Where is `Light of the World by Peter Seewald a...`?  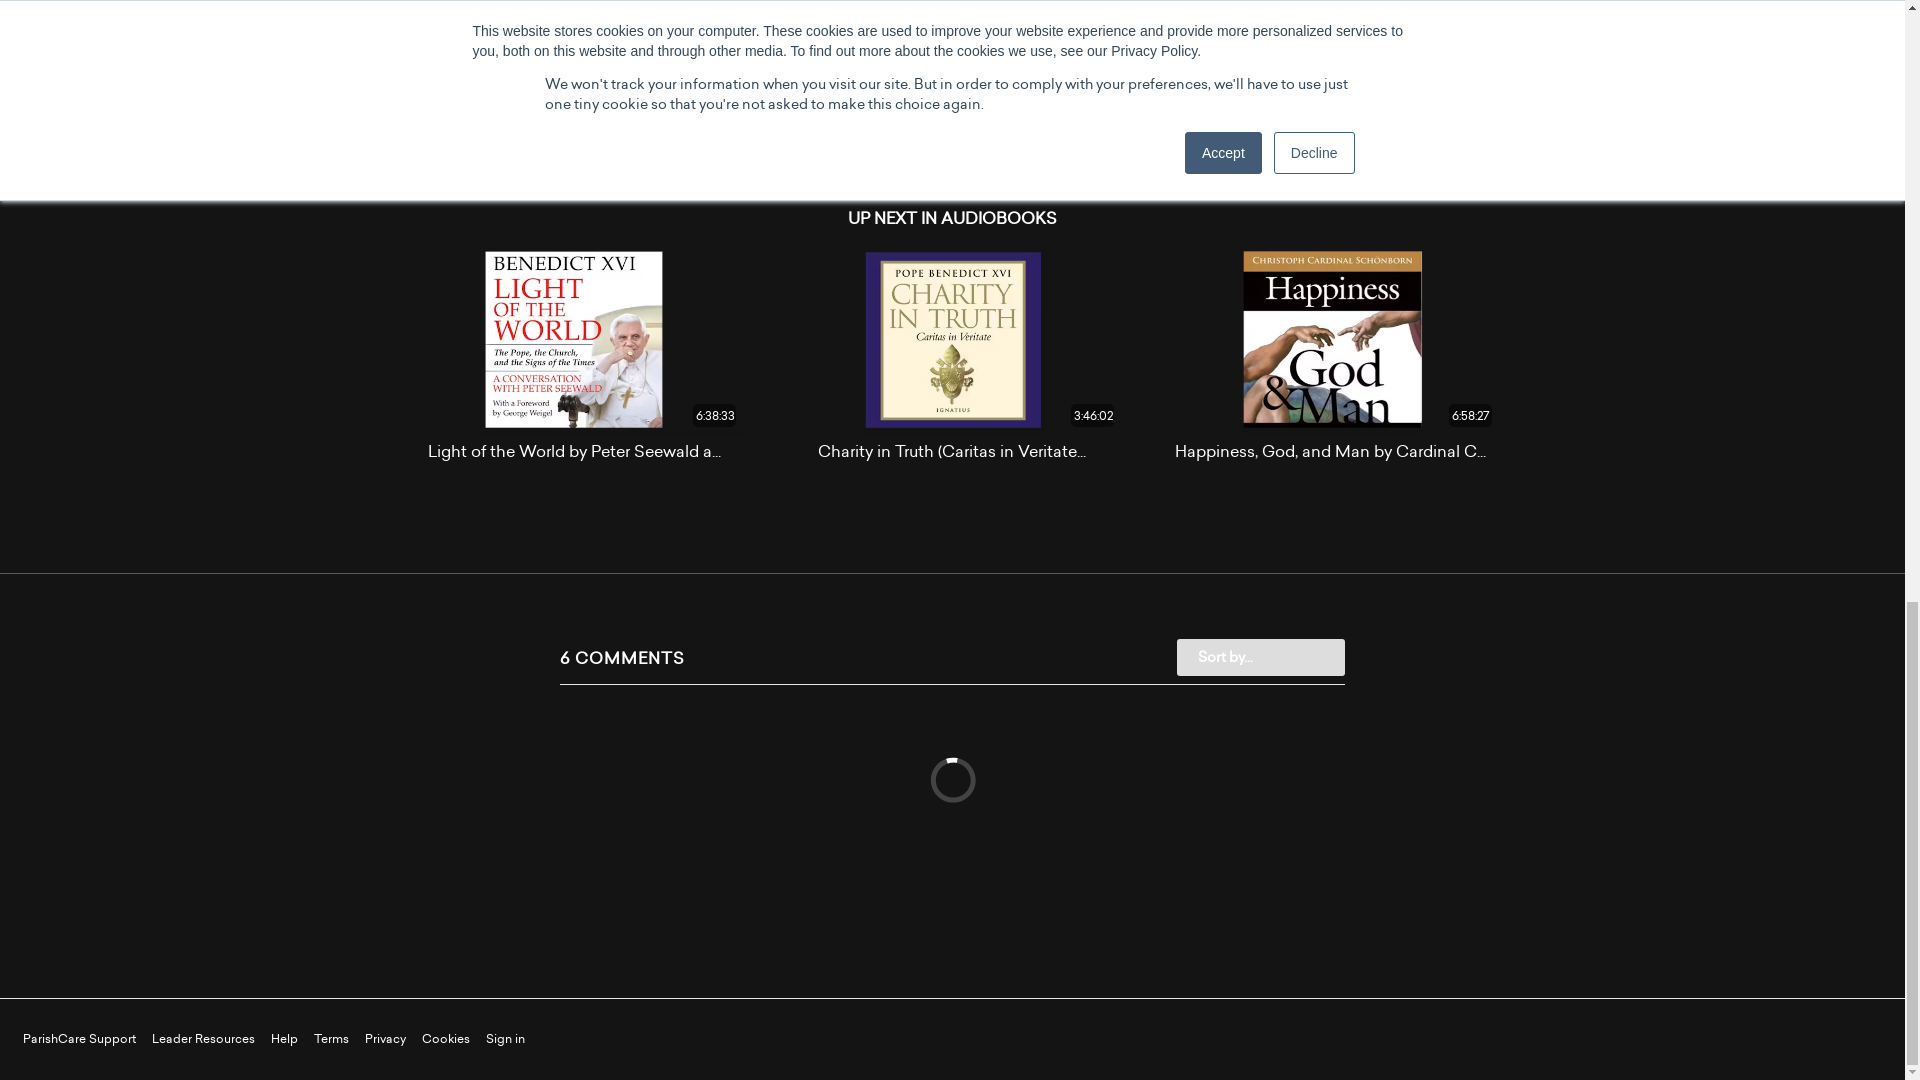 Light of the World by Peter Seewald a... is located at coordinates (574, 451).